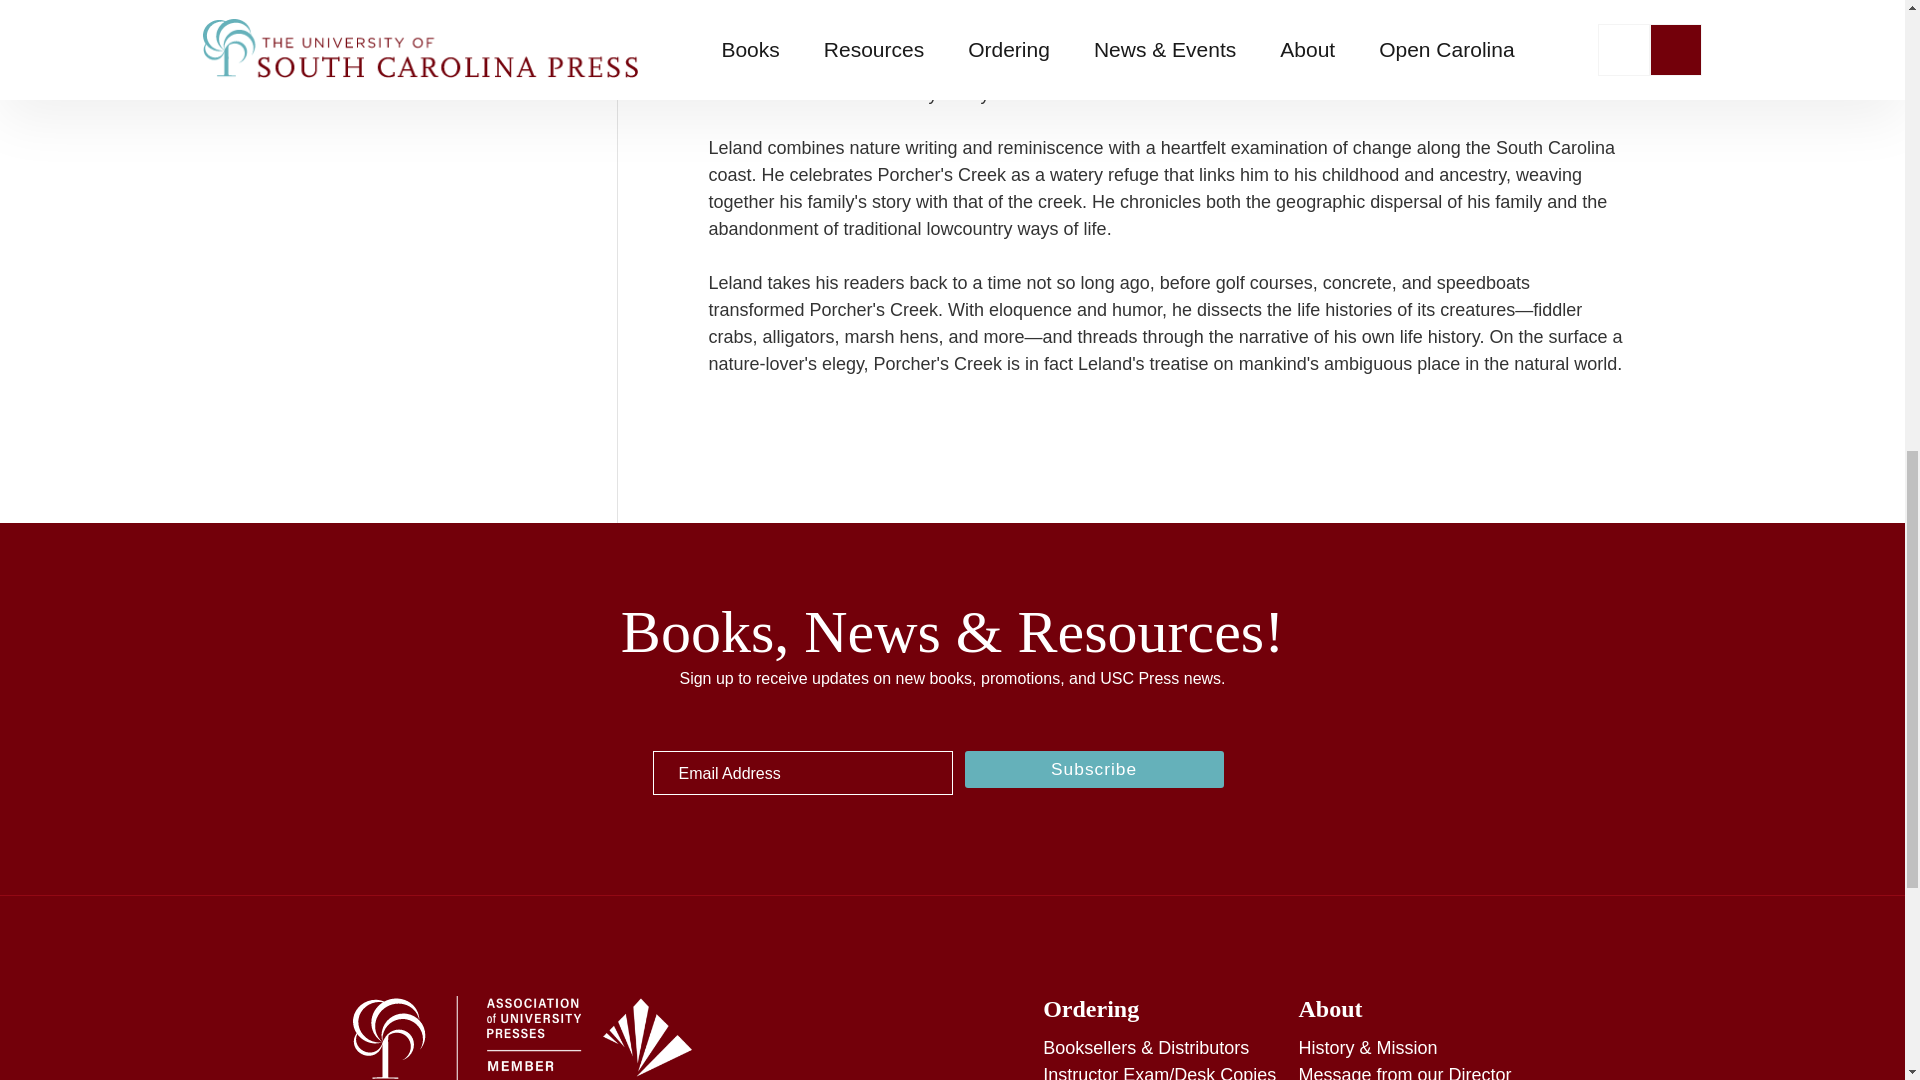  What do you see at coordinates (1093, 768) in the screenshot?
I see `Subscribe` at bounding box center [1093, 768].